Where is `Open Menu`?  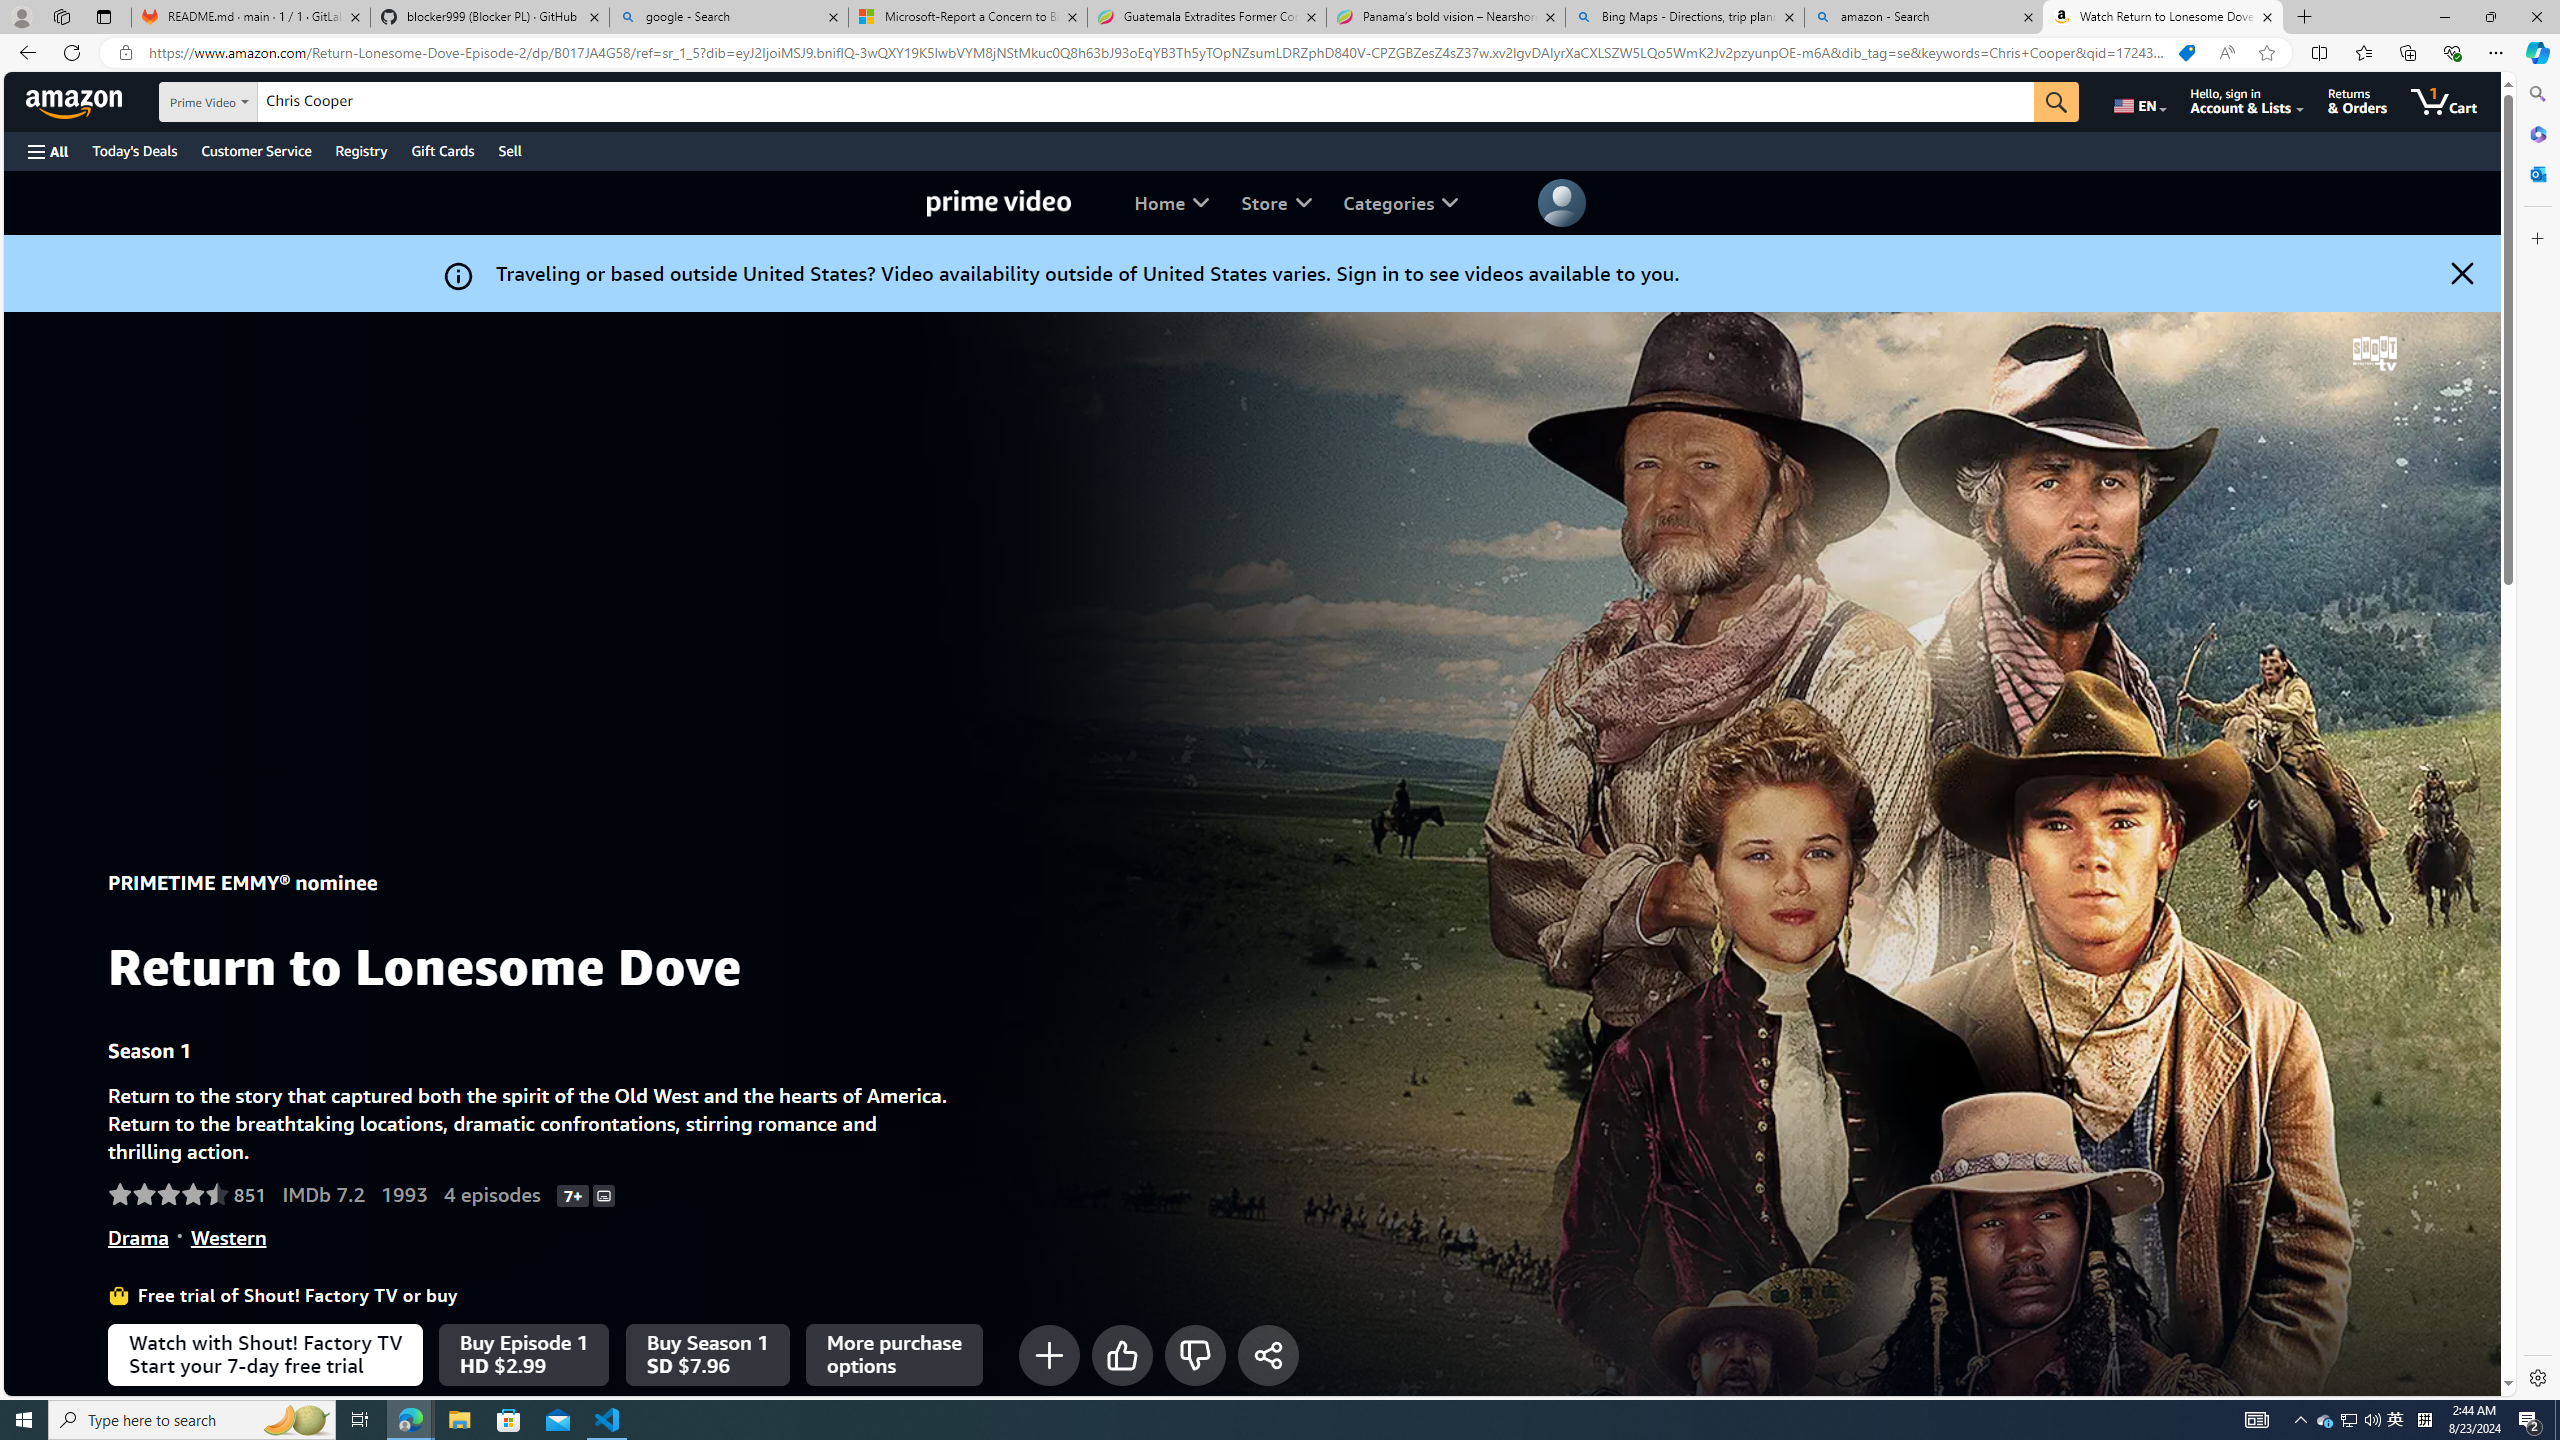
Open Menu is located at coordinates (46, 152).